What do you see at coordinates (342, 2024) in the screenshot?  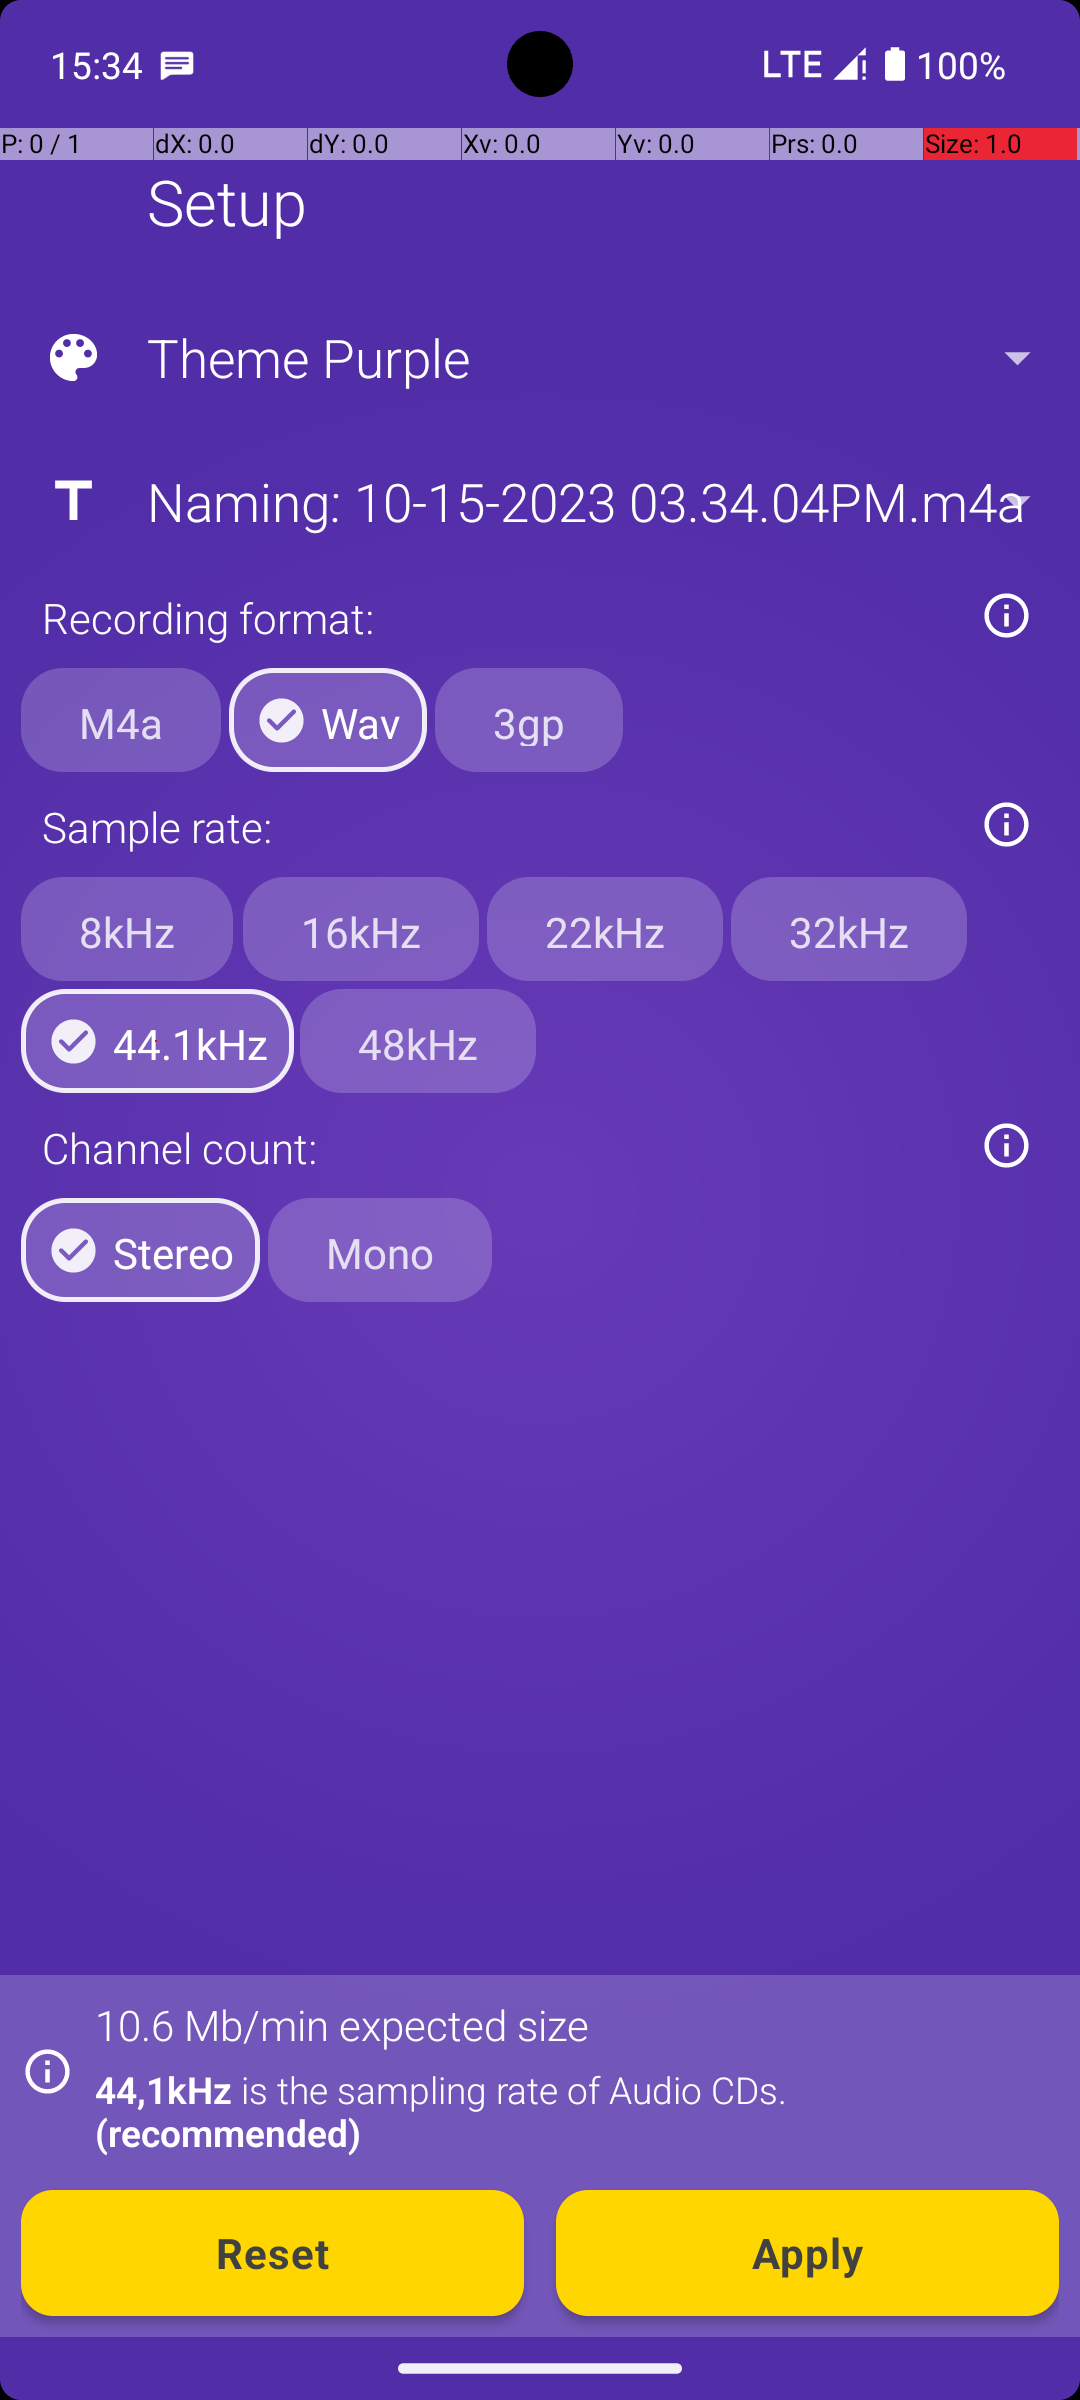 I see `10.6 Mb/min expected size` at bounding box center [342, 2024].